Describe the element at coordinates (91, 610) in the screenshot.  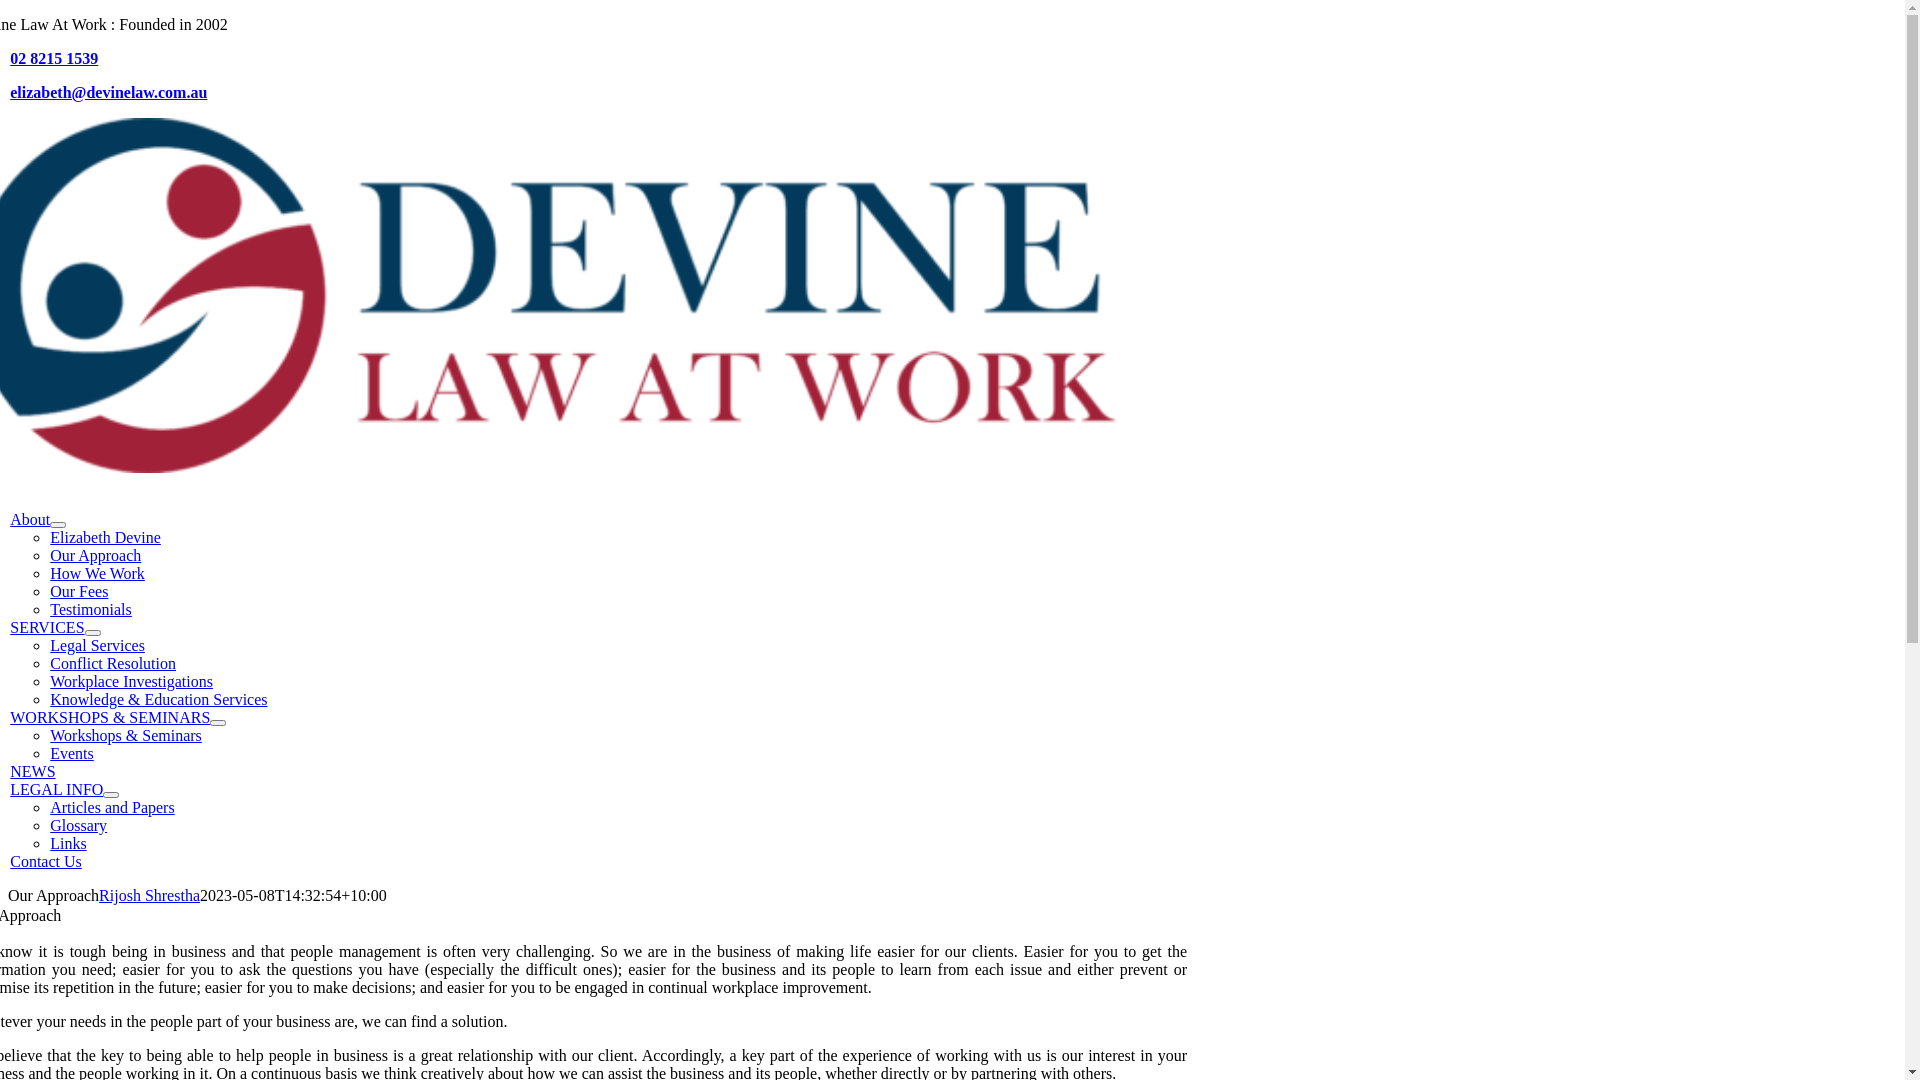
I see `Testimonials` at that location.